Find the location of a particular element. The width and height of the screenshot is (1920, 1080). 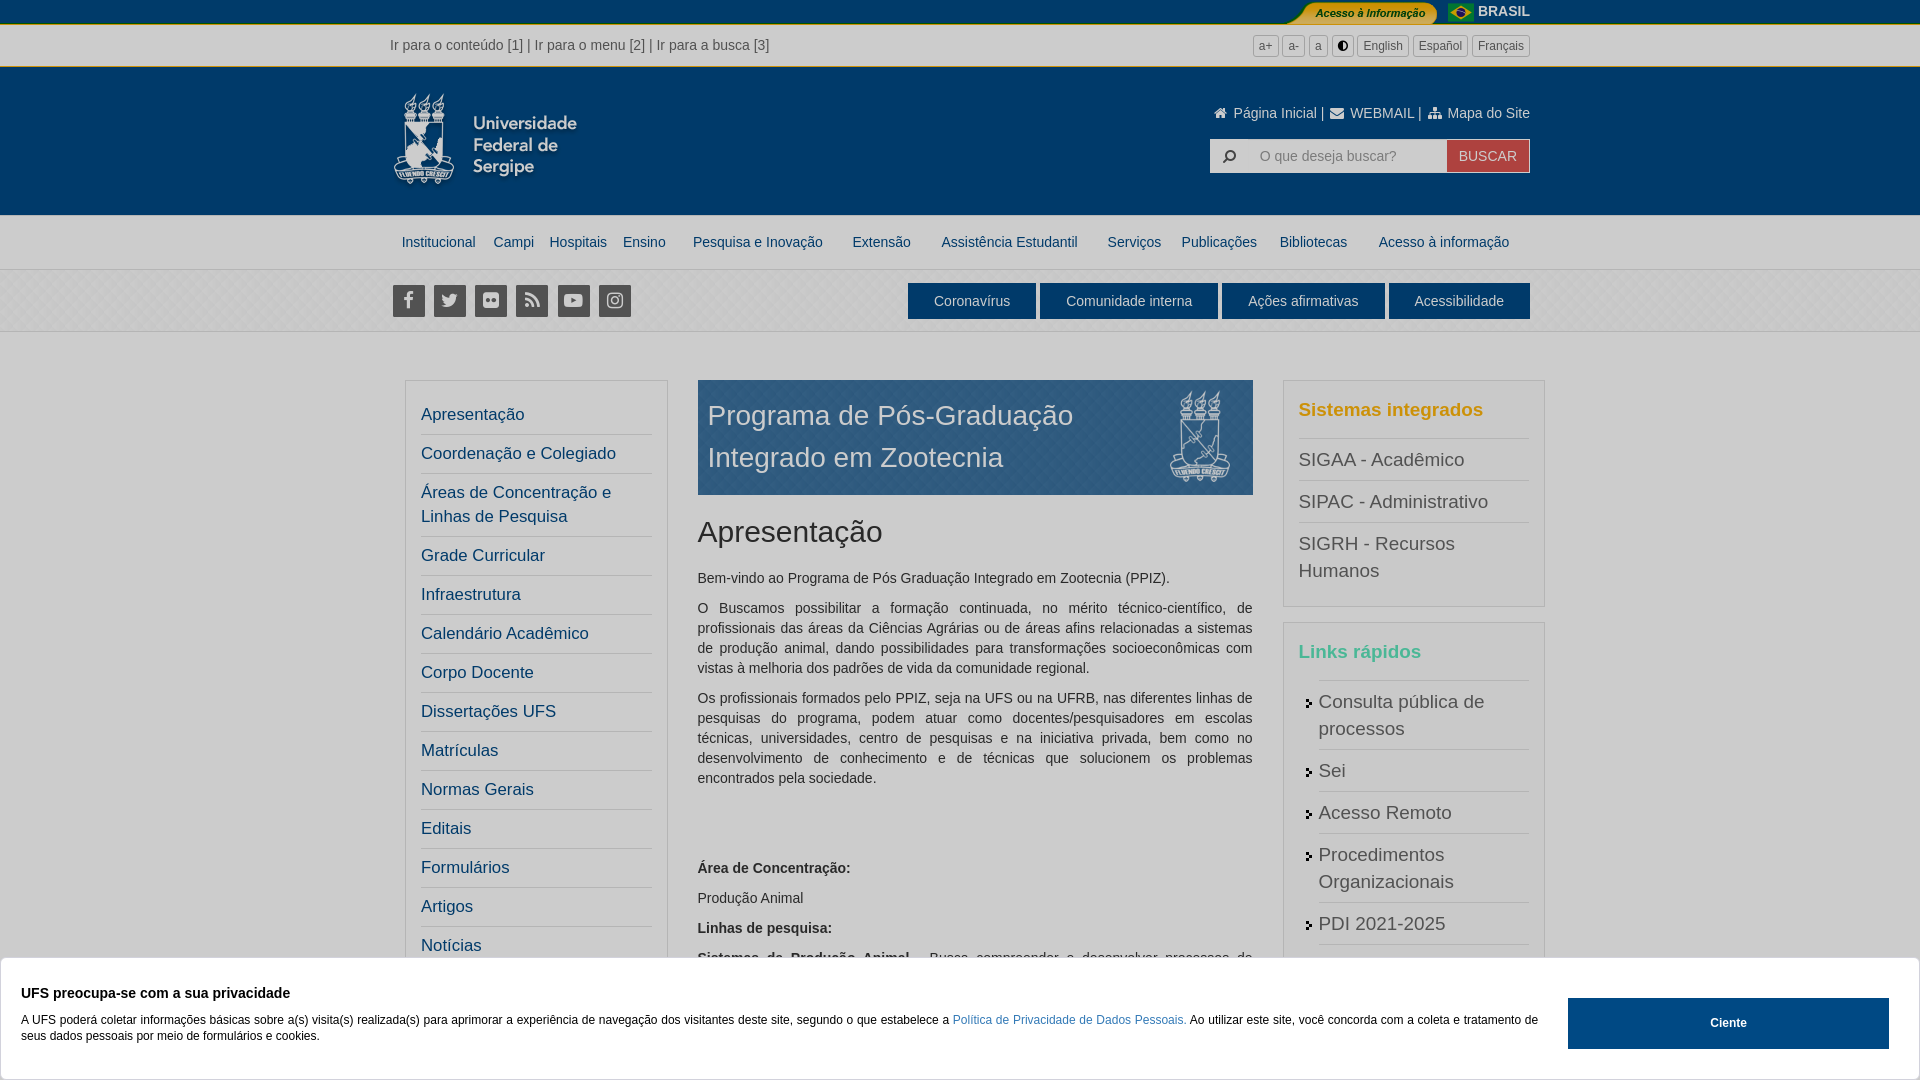

a is located at coordinates (1318, 46).